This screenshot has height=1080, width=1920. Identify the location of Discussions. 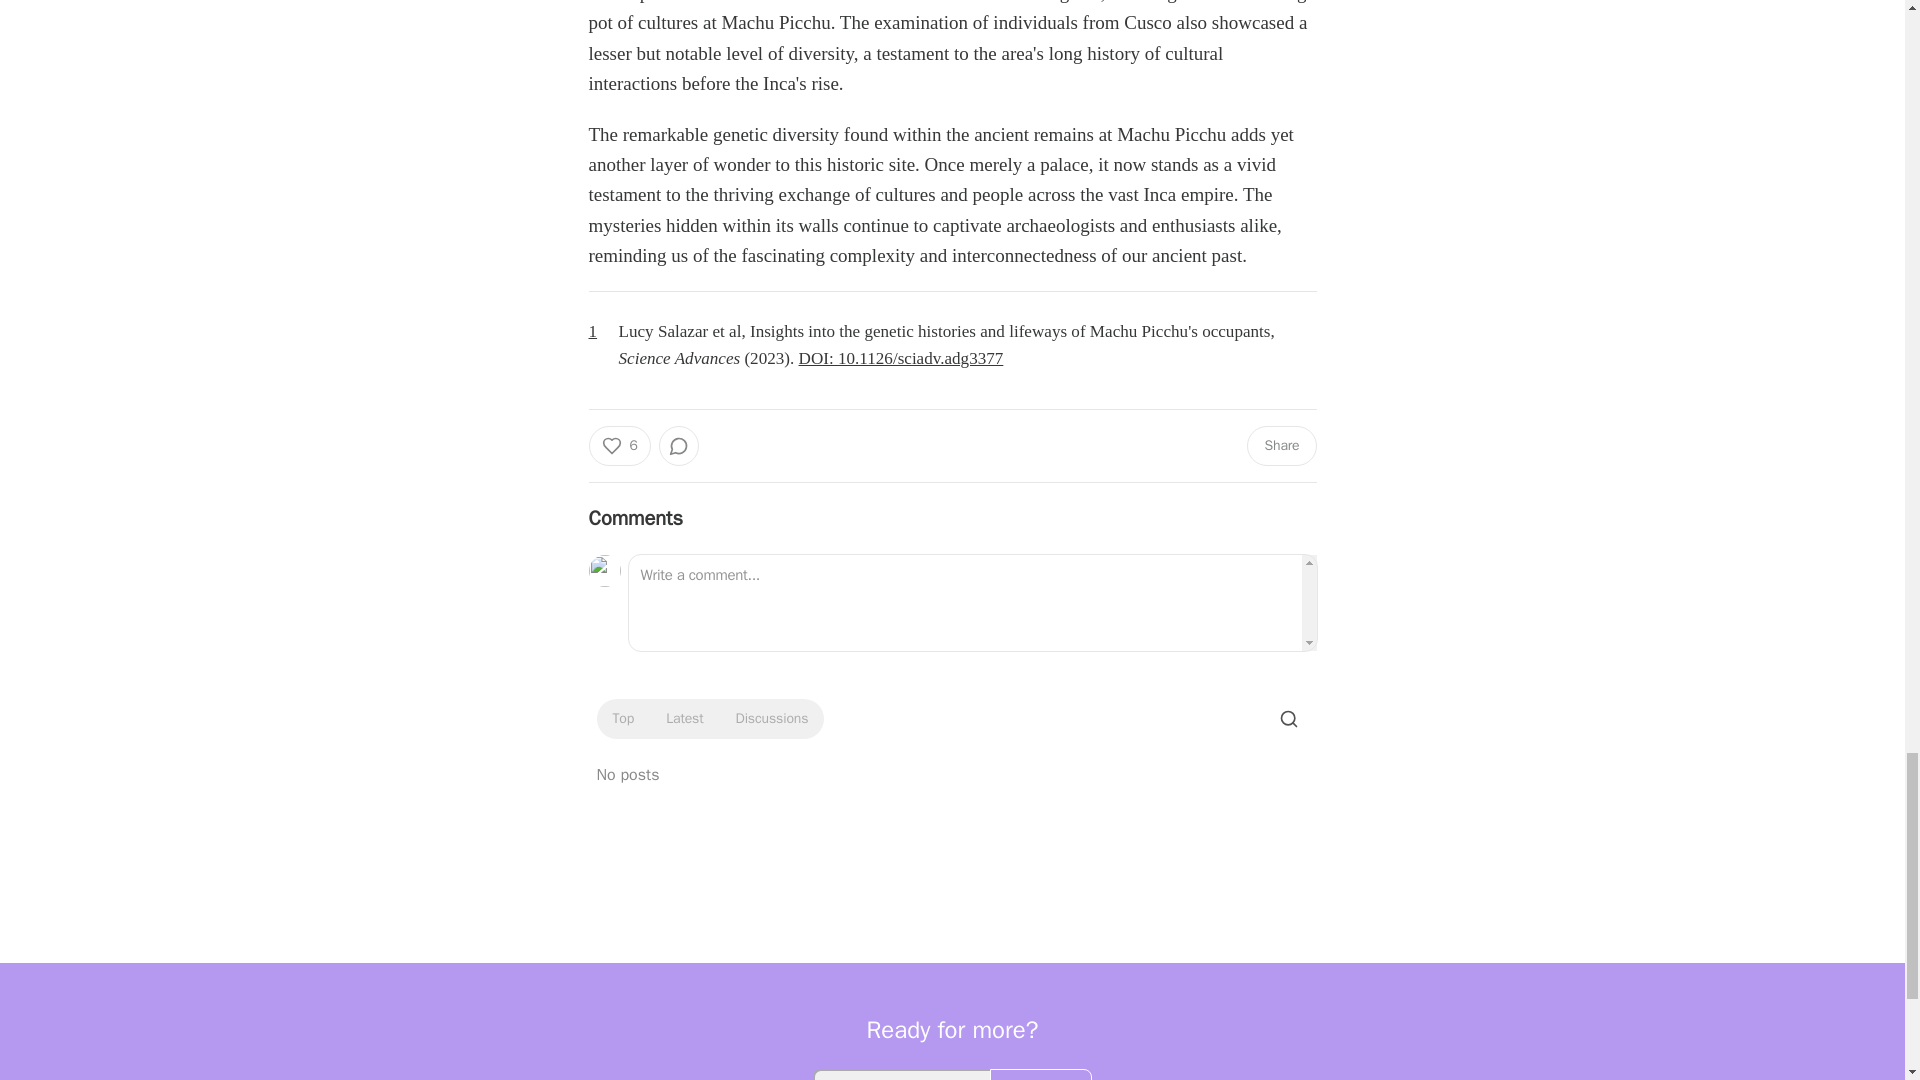
(772, 719).